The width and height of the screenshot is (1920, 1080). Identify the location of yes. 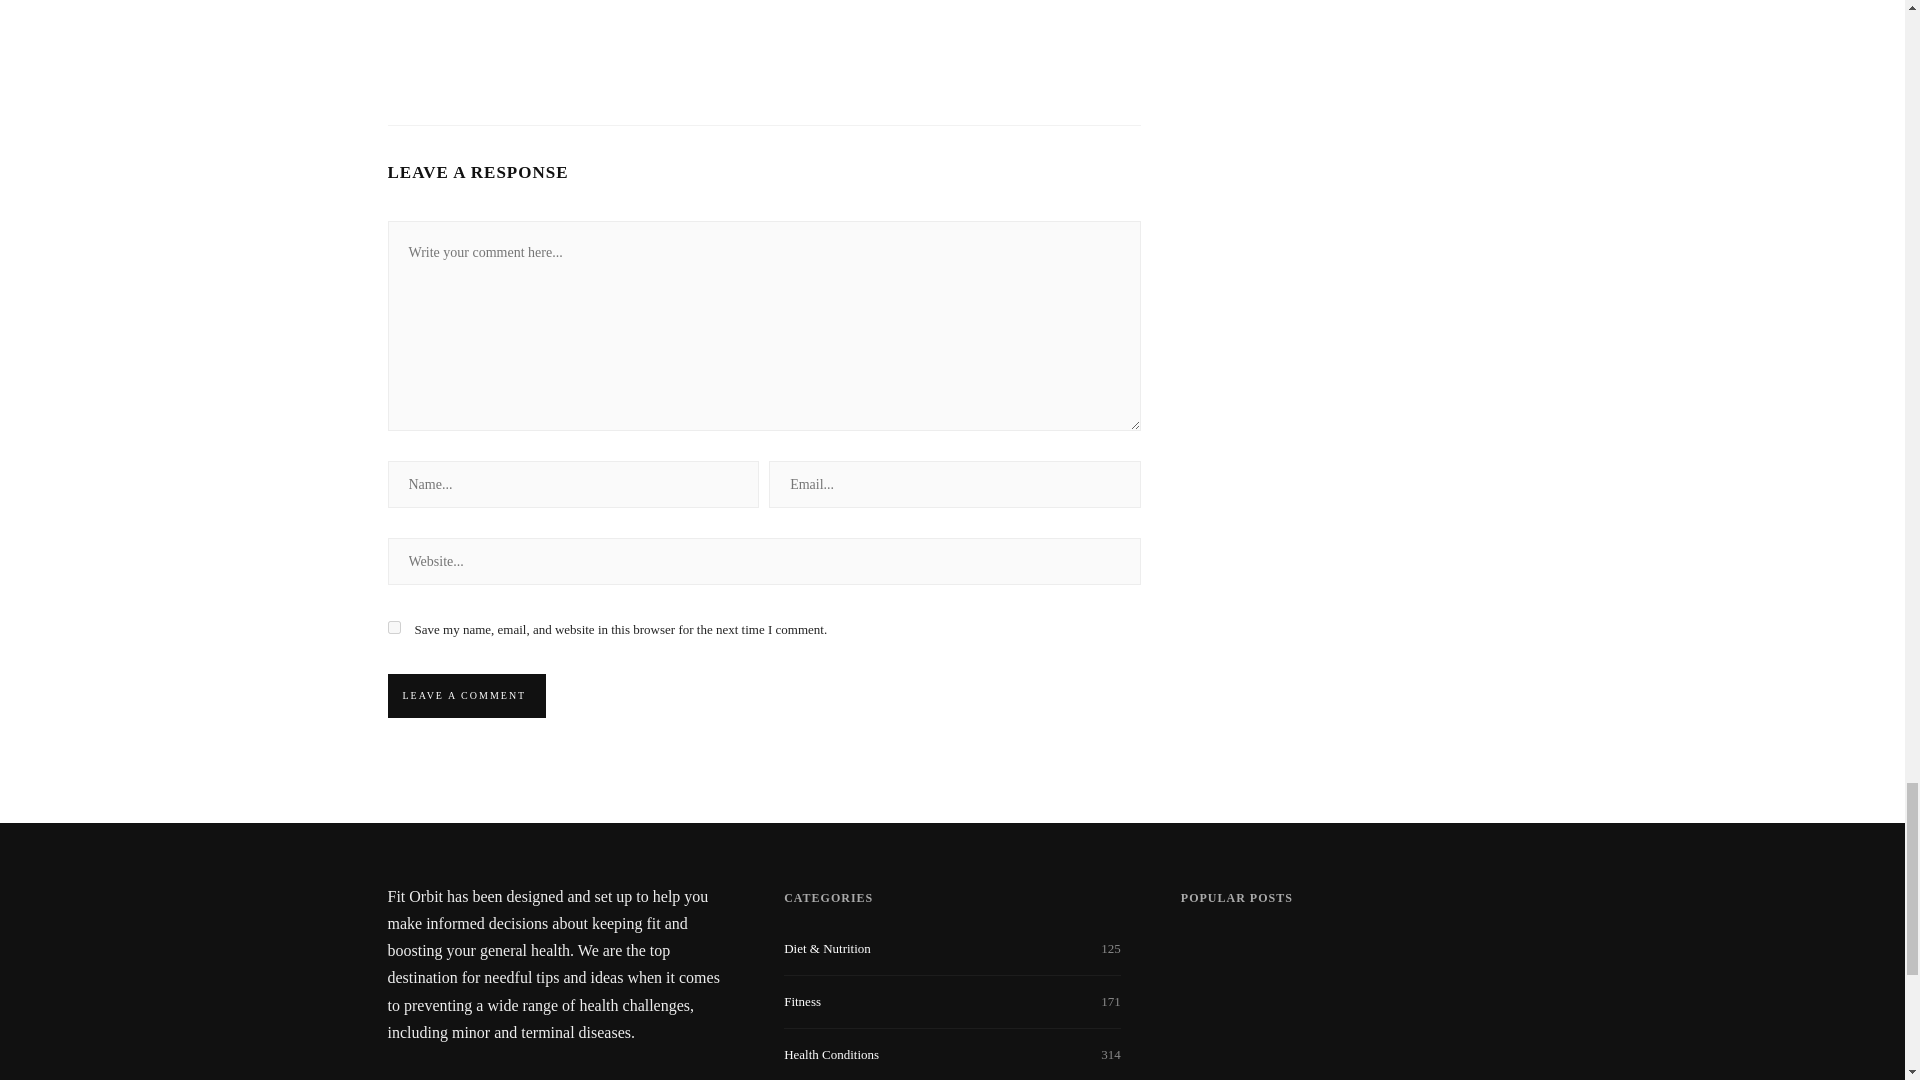
(394, 627).